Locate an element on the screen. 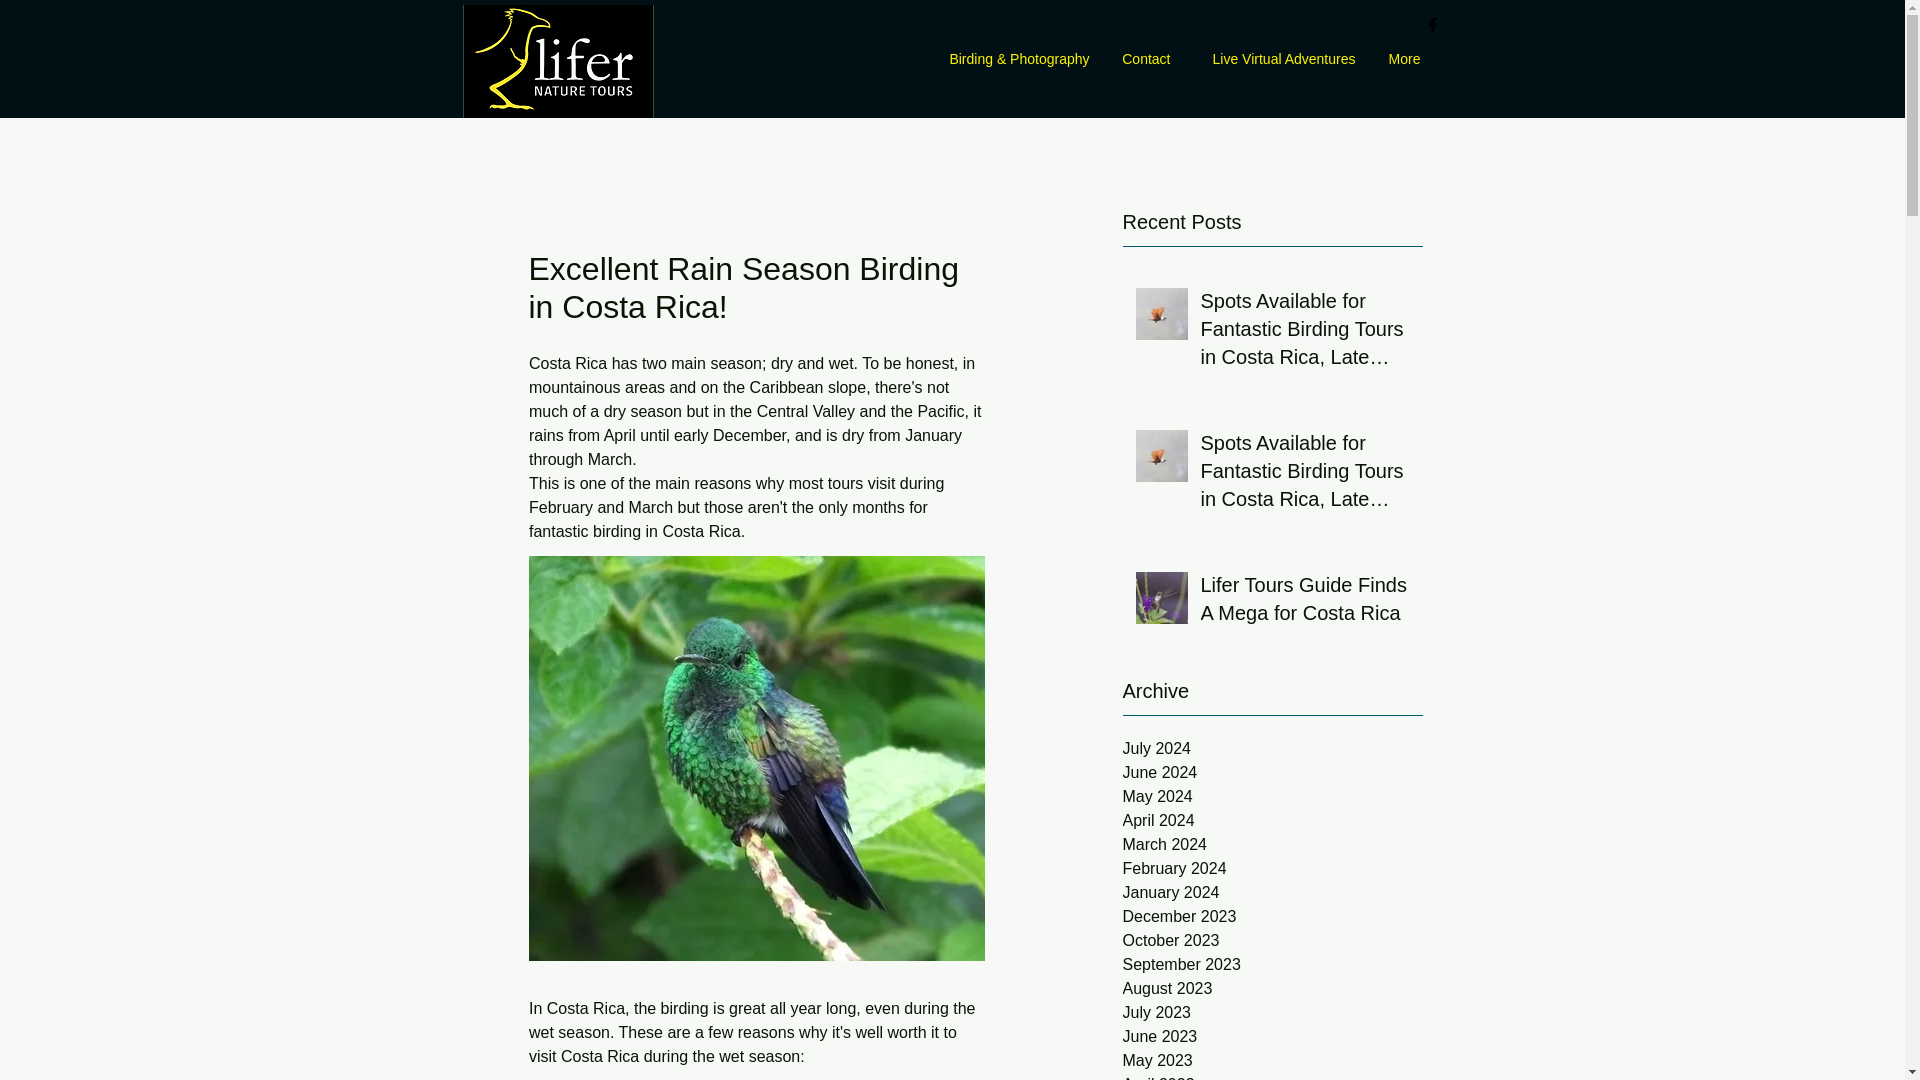  Contact is located at coordinates (1144, 59).